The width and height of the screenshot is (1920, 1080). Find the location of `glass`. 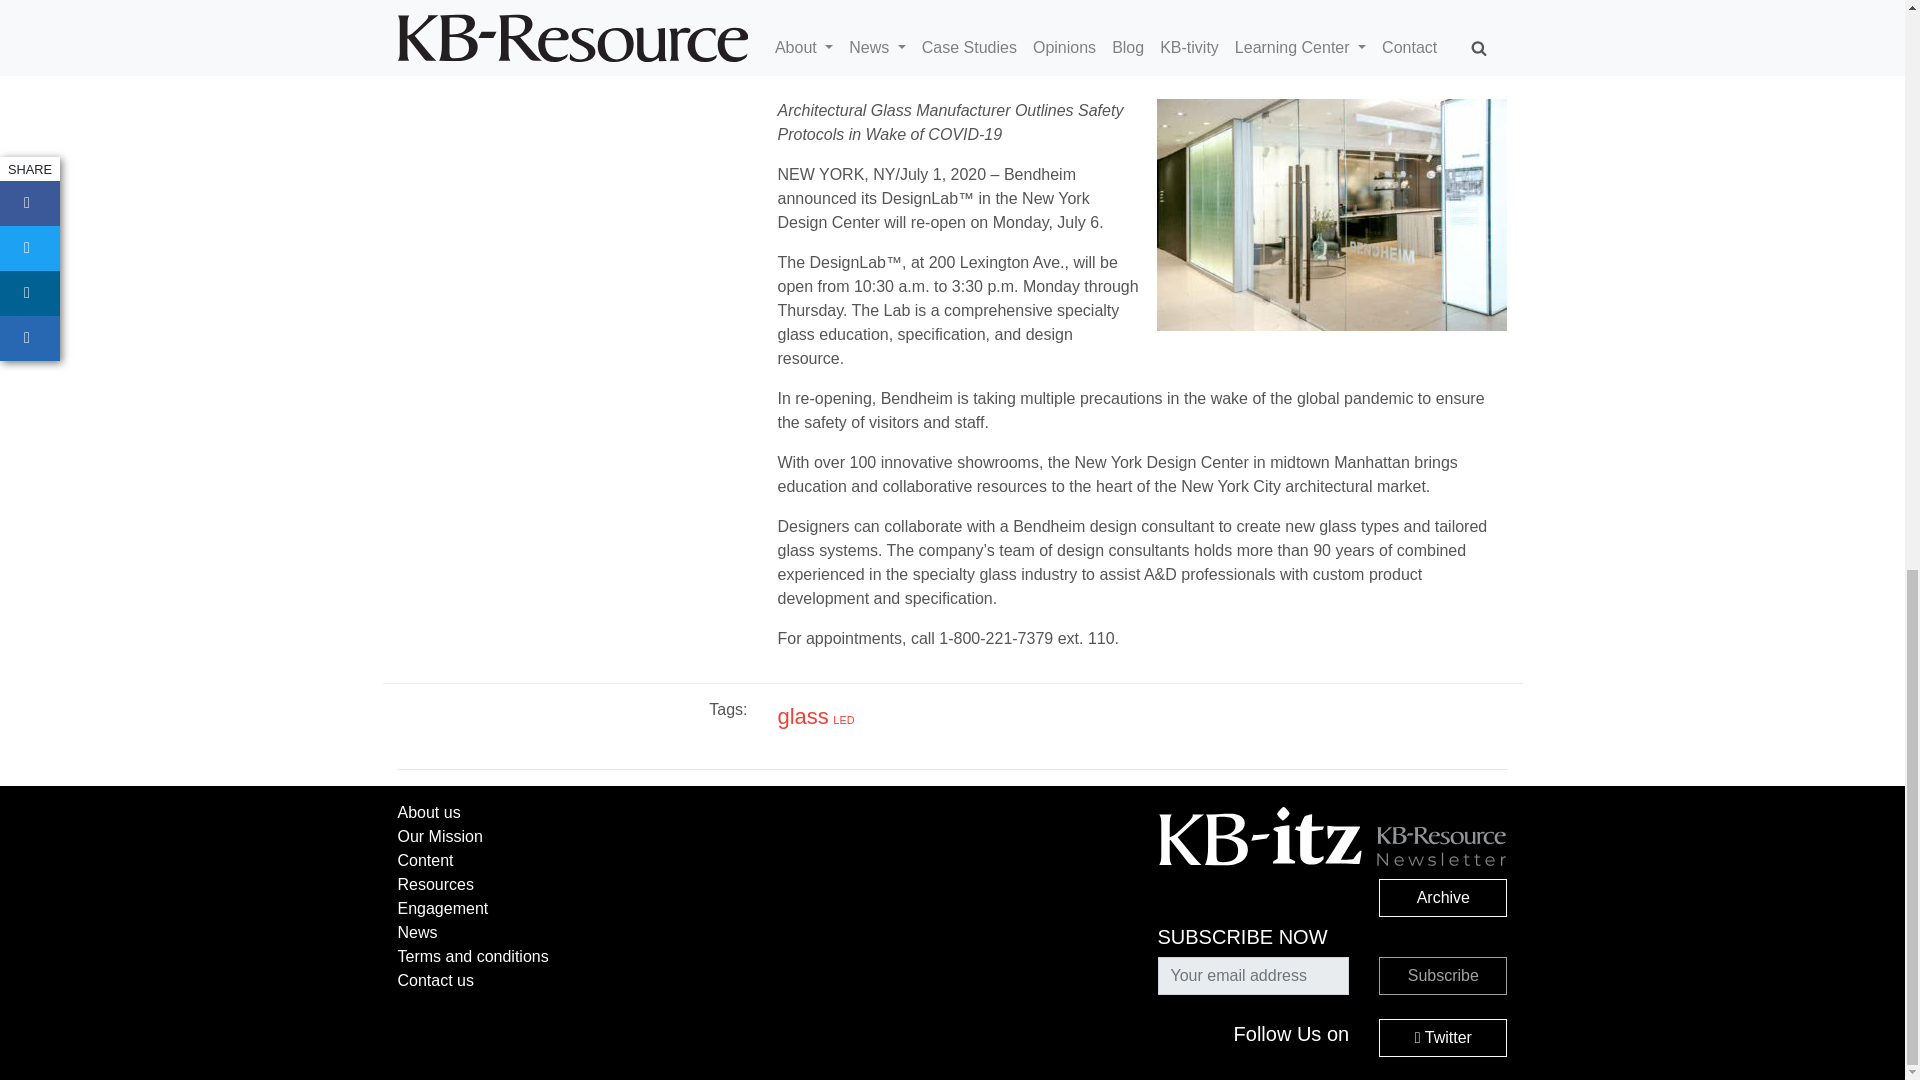

glass is located at coordinates (802, 716).